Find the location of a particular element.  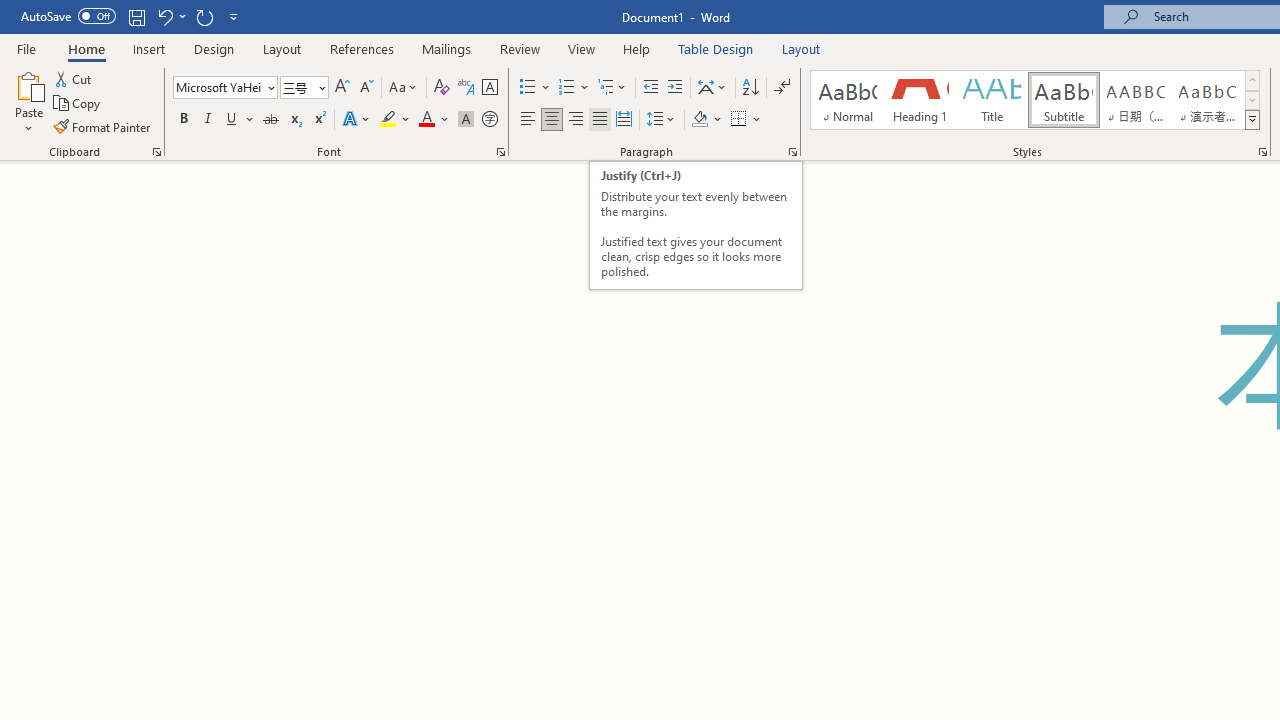

Paragraph... is located at coordinates (792, 152).